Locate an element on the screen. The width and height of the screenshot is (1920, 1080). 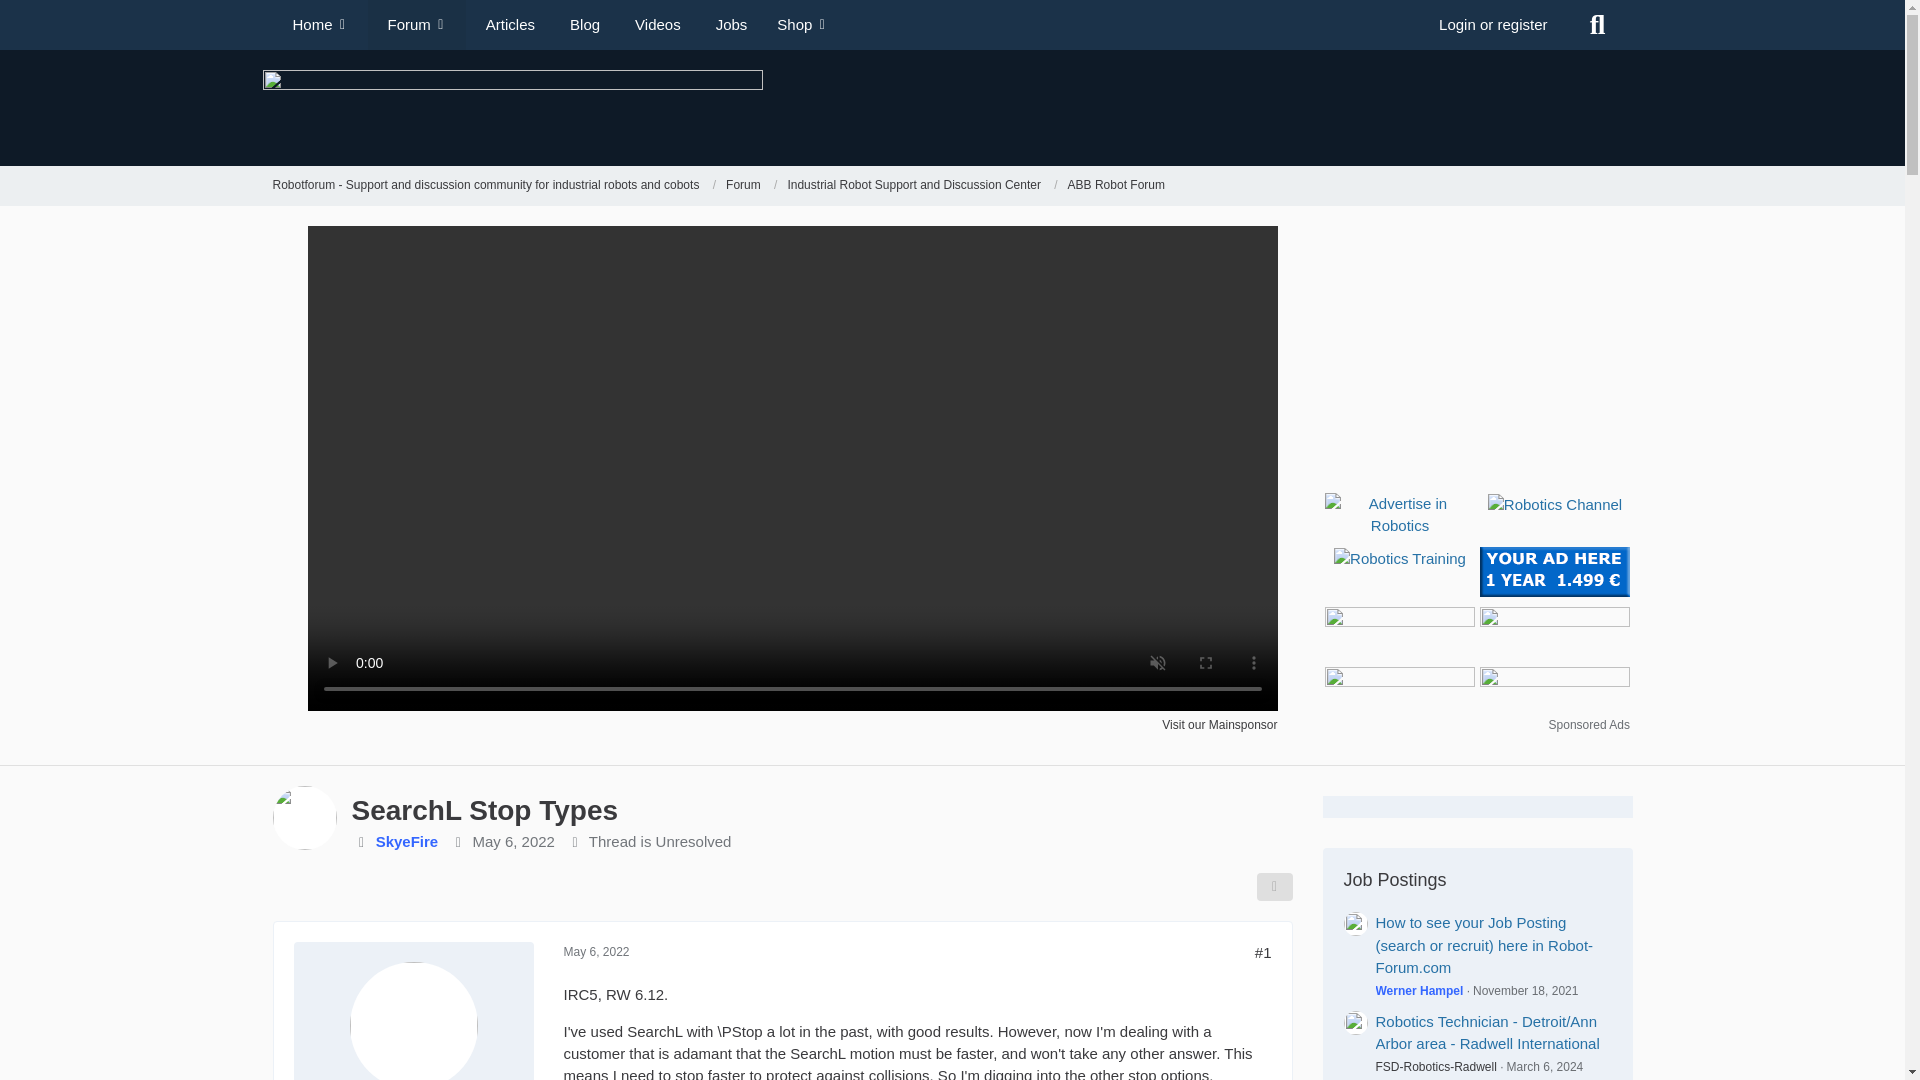
Industrial Robot Support and Discussion Center is located at coordinates (914, 186).